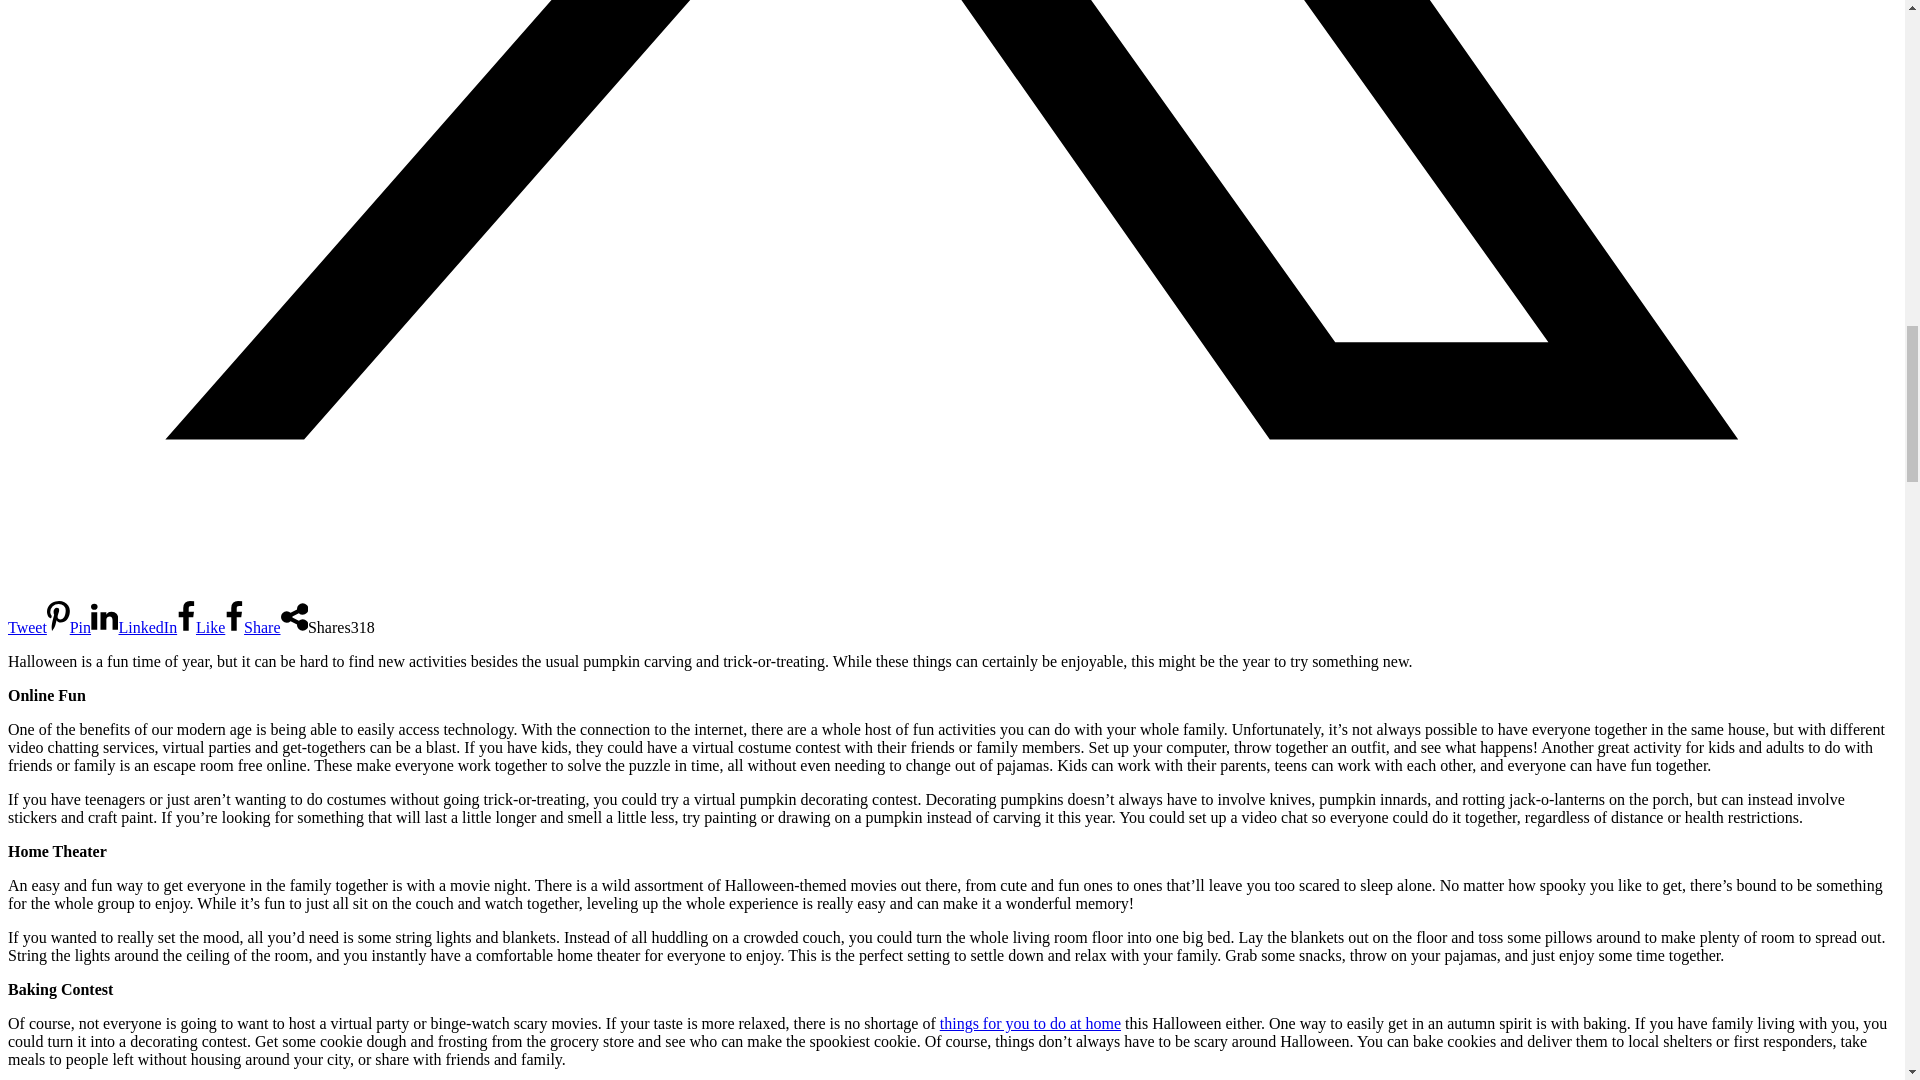  I want to click on Like, so click(200, 627).